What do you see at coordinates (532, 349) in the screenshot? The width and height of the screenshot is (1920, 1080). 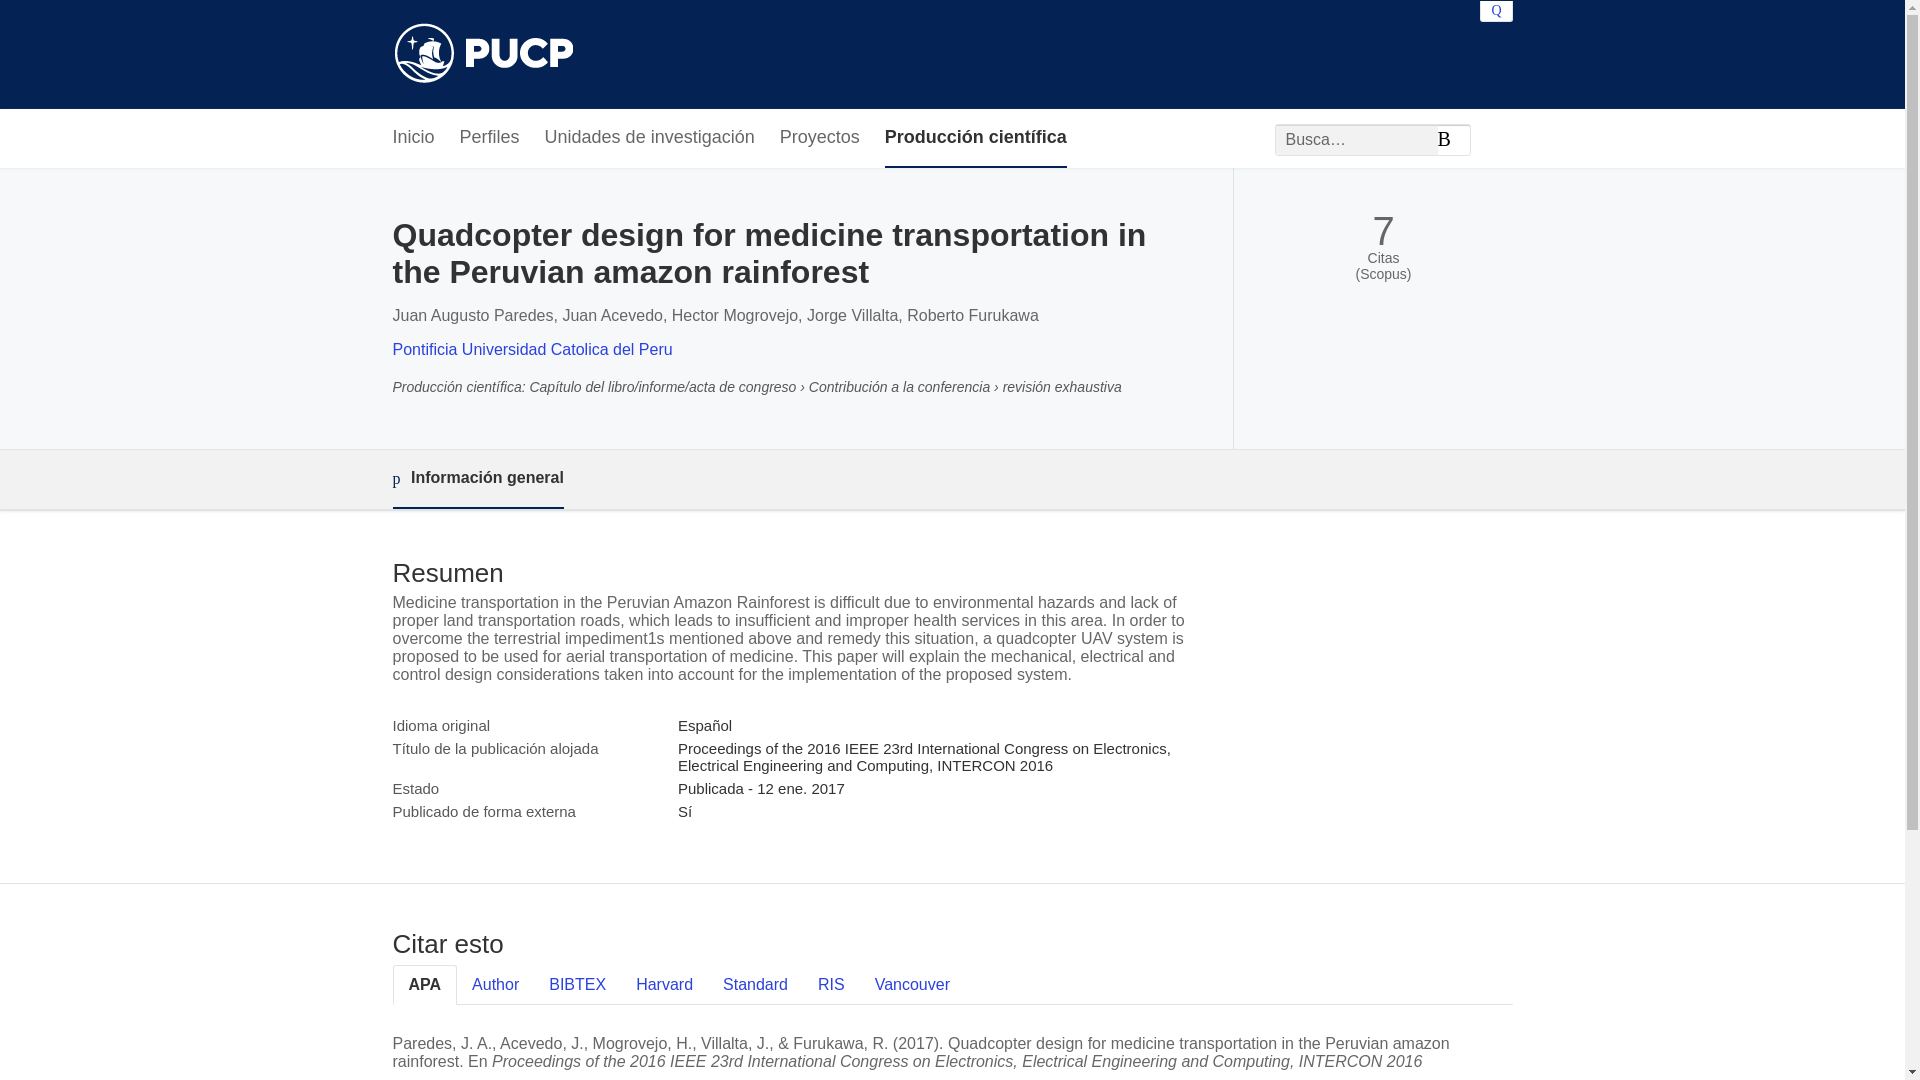 I see `Pontificia Universidad Catolica del Peru` at bounding box center [532, 349].